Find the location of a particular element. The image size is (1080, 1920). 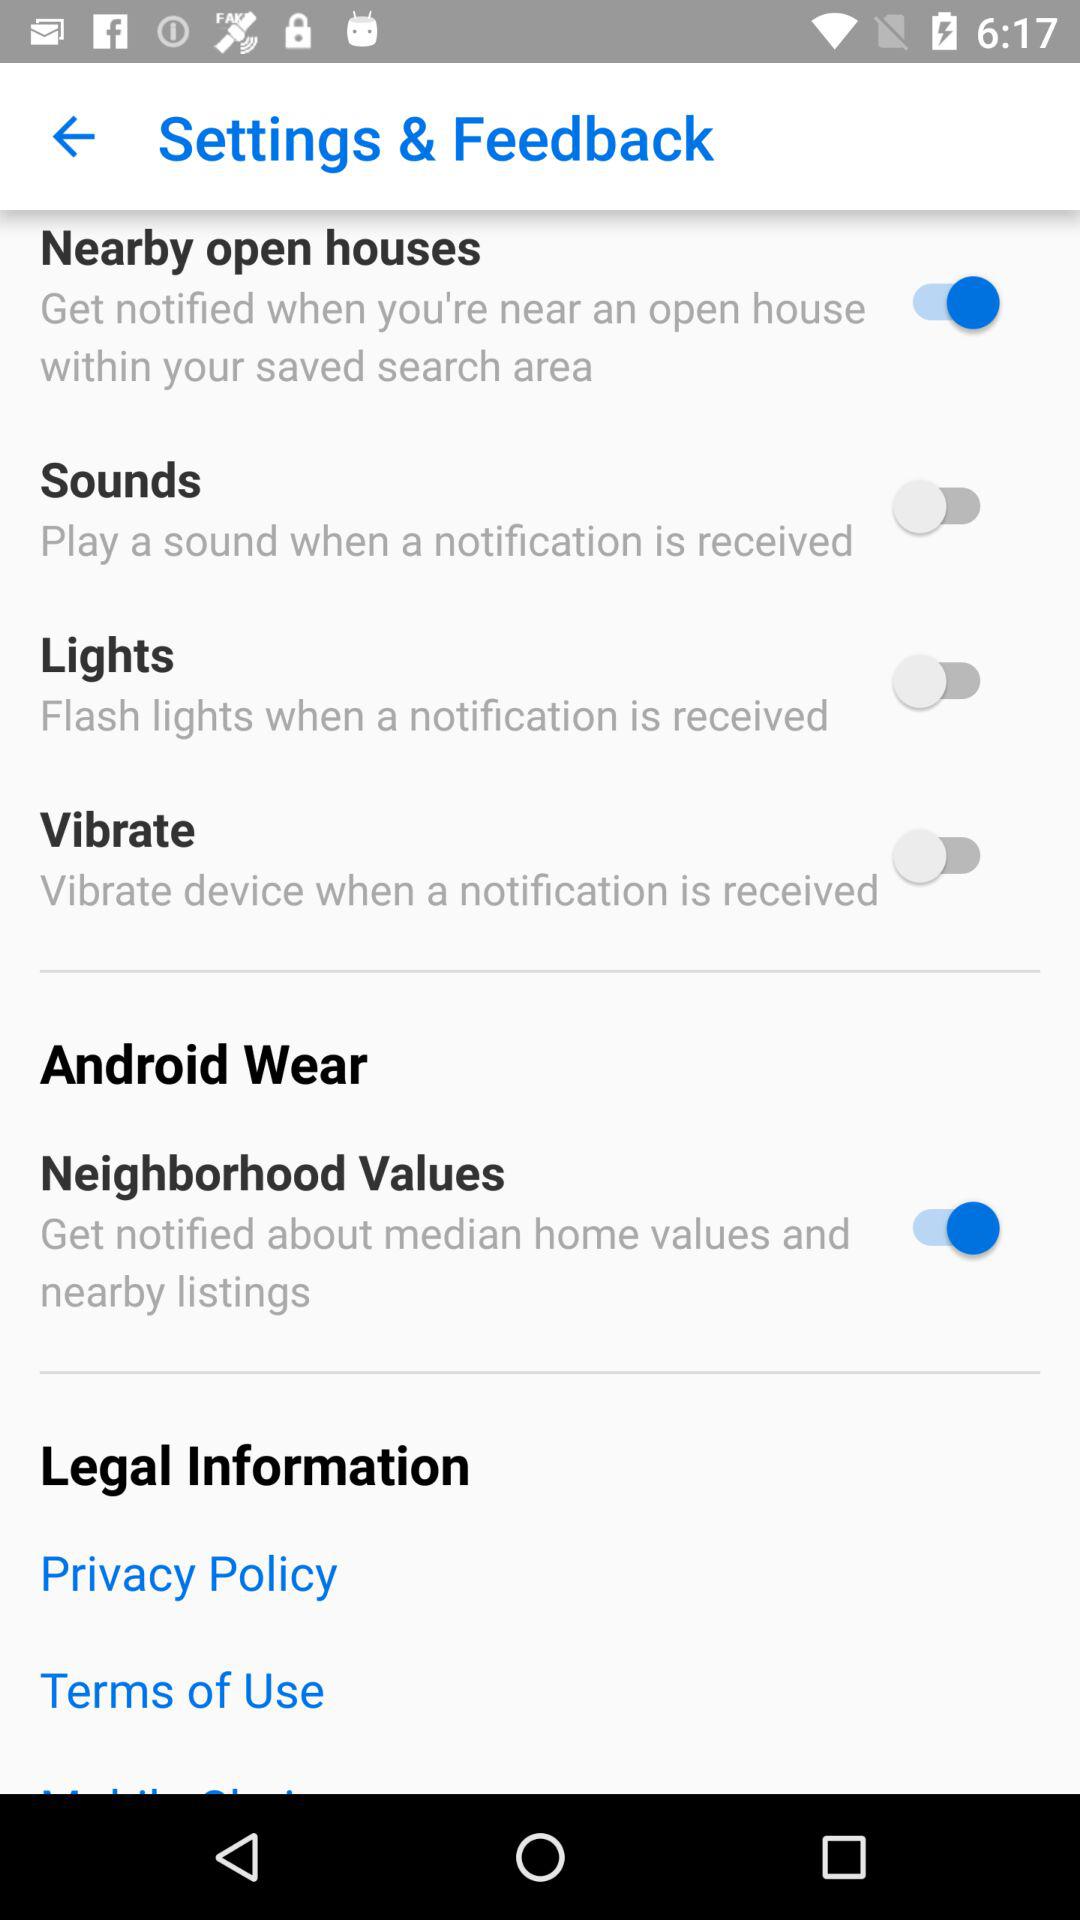

deactivate this is located at coordinates (946, 1228).